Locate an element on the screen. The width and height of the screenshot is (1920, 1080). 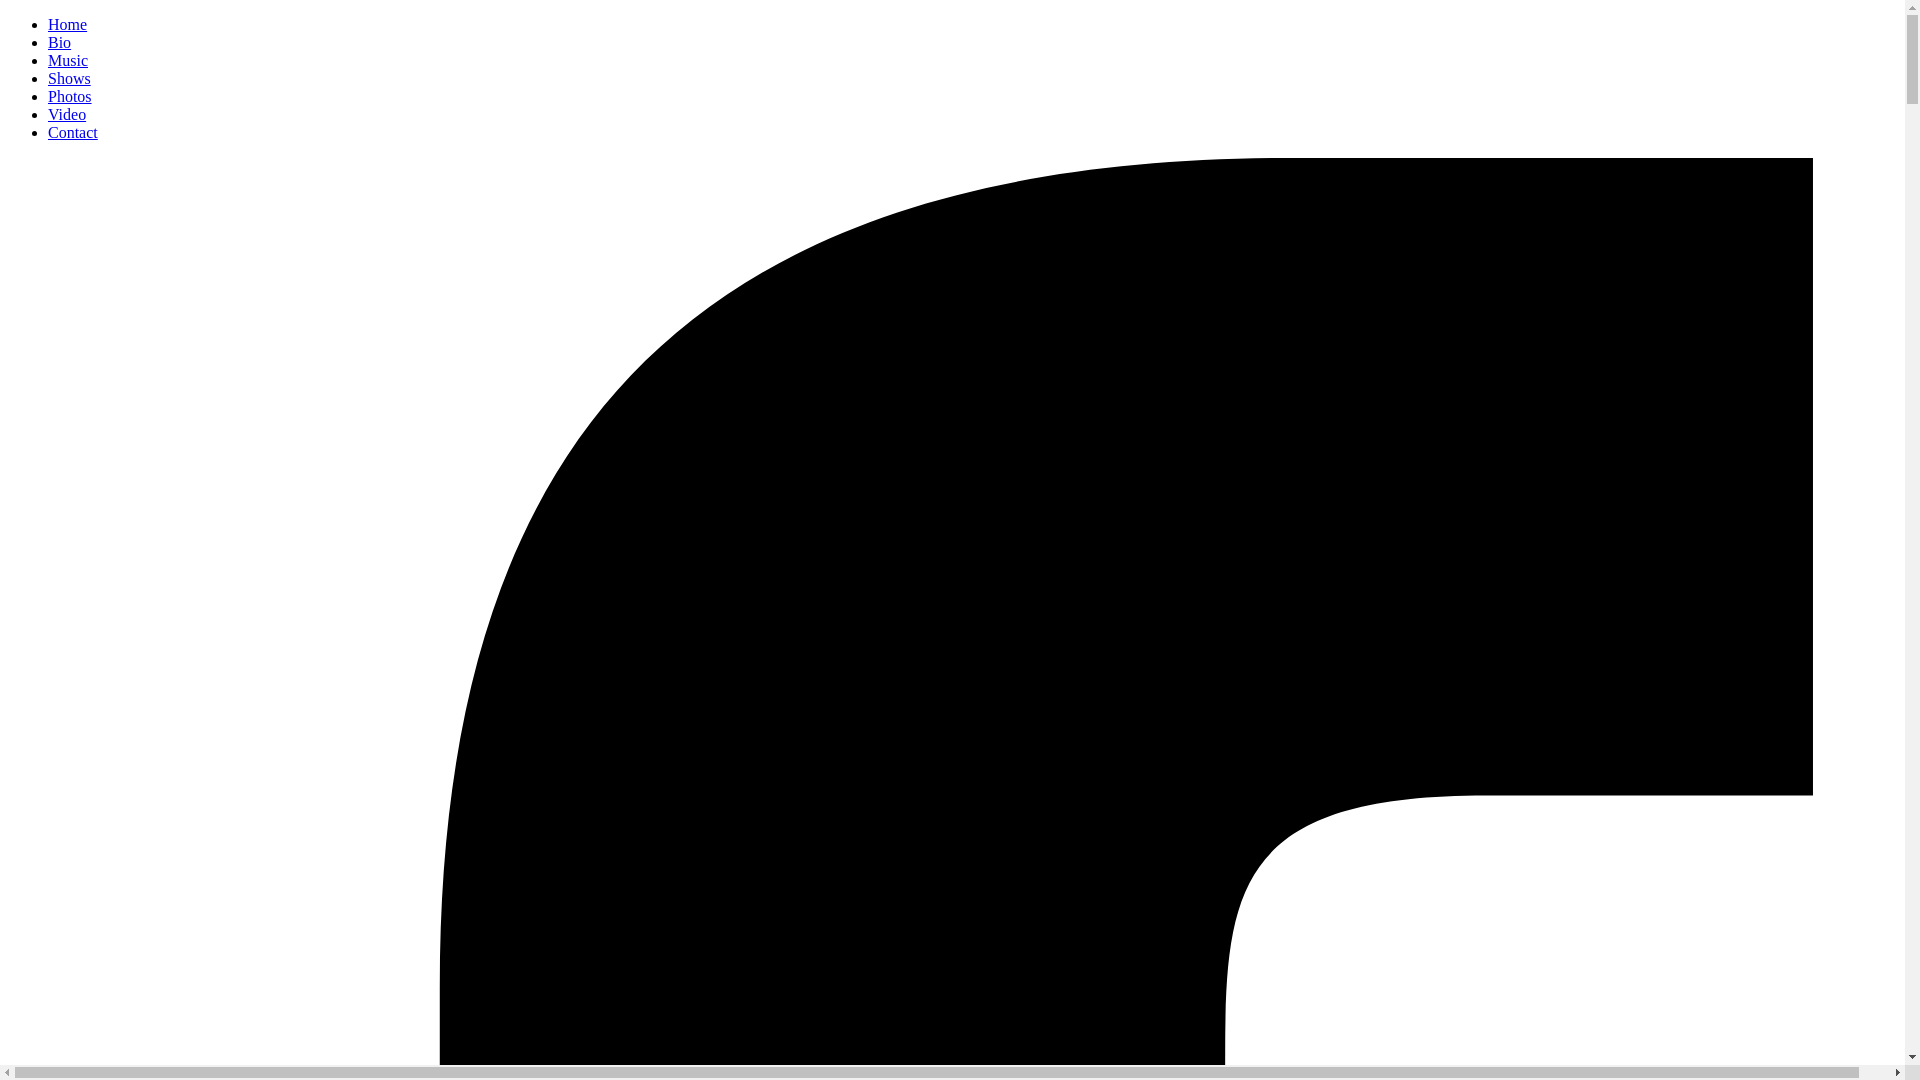
Music is located at coordinates (68, 60).